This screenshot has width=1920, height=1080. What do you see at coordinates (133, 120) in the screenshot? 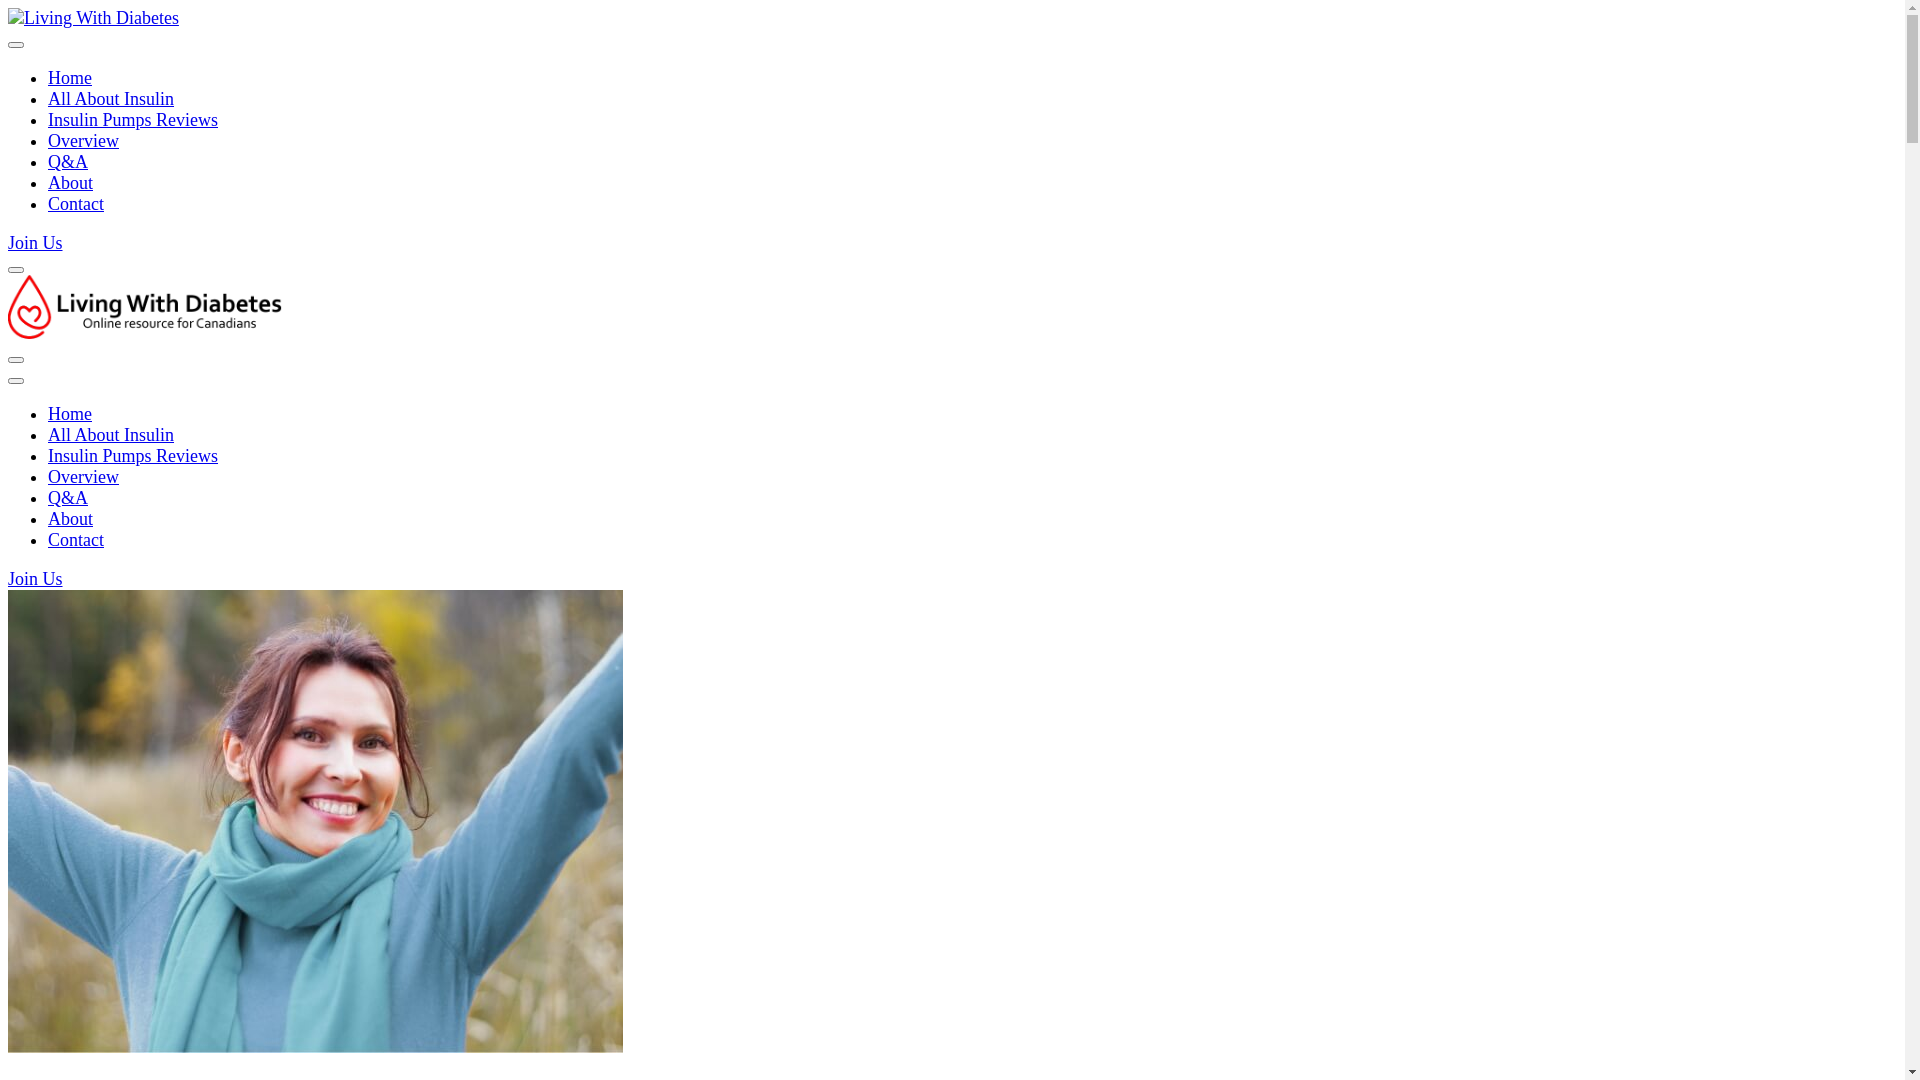
I see `Insulin Pumps Reviews` at bounding box center [133, 120].